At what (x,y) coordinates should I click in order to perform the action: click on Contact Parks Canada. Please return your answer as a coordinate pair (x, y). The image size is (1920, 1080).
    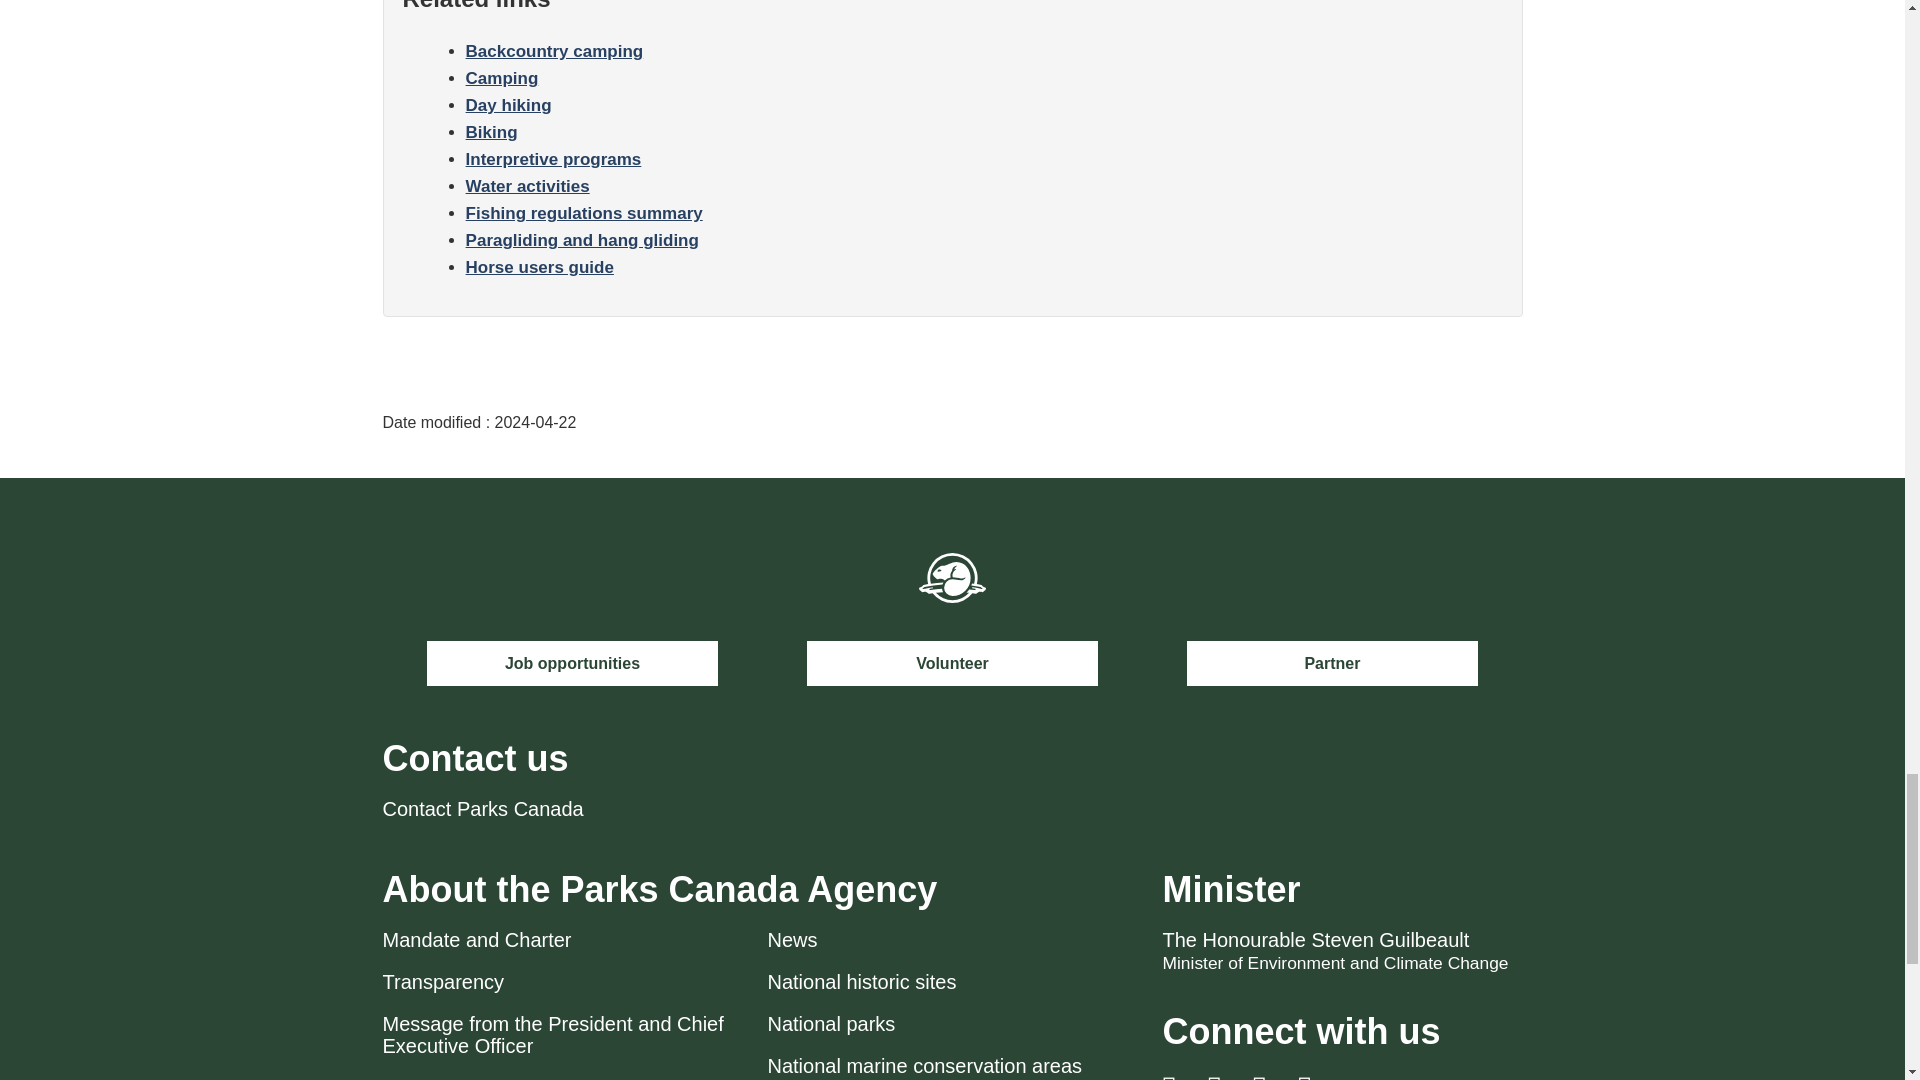
    Looking at the image, I should click on (482, 808).